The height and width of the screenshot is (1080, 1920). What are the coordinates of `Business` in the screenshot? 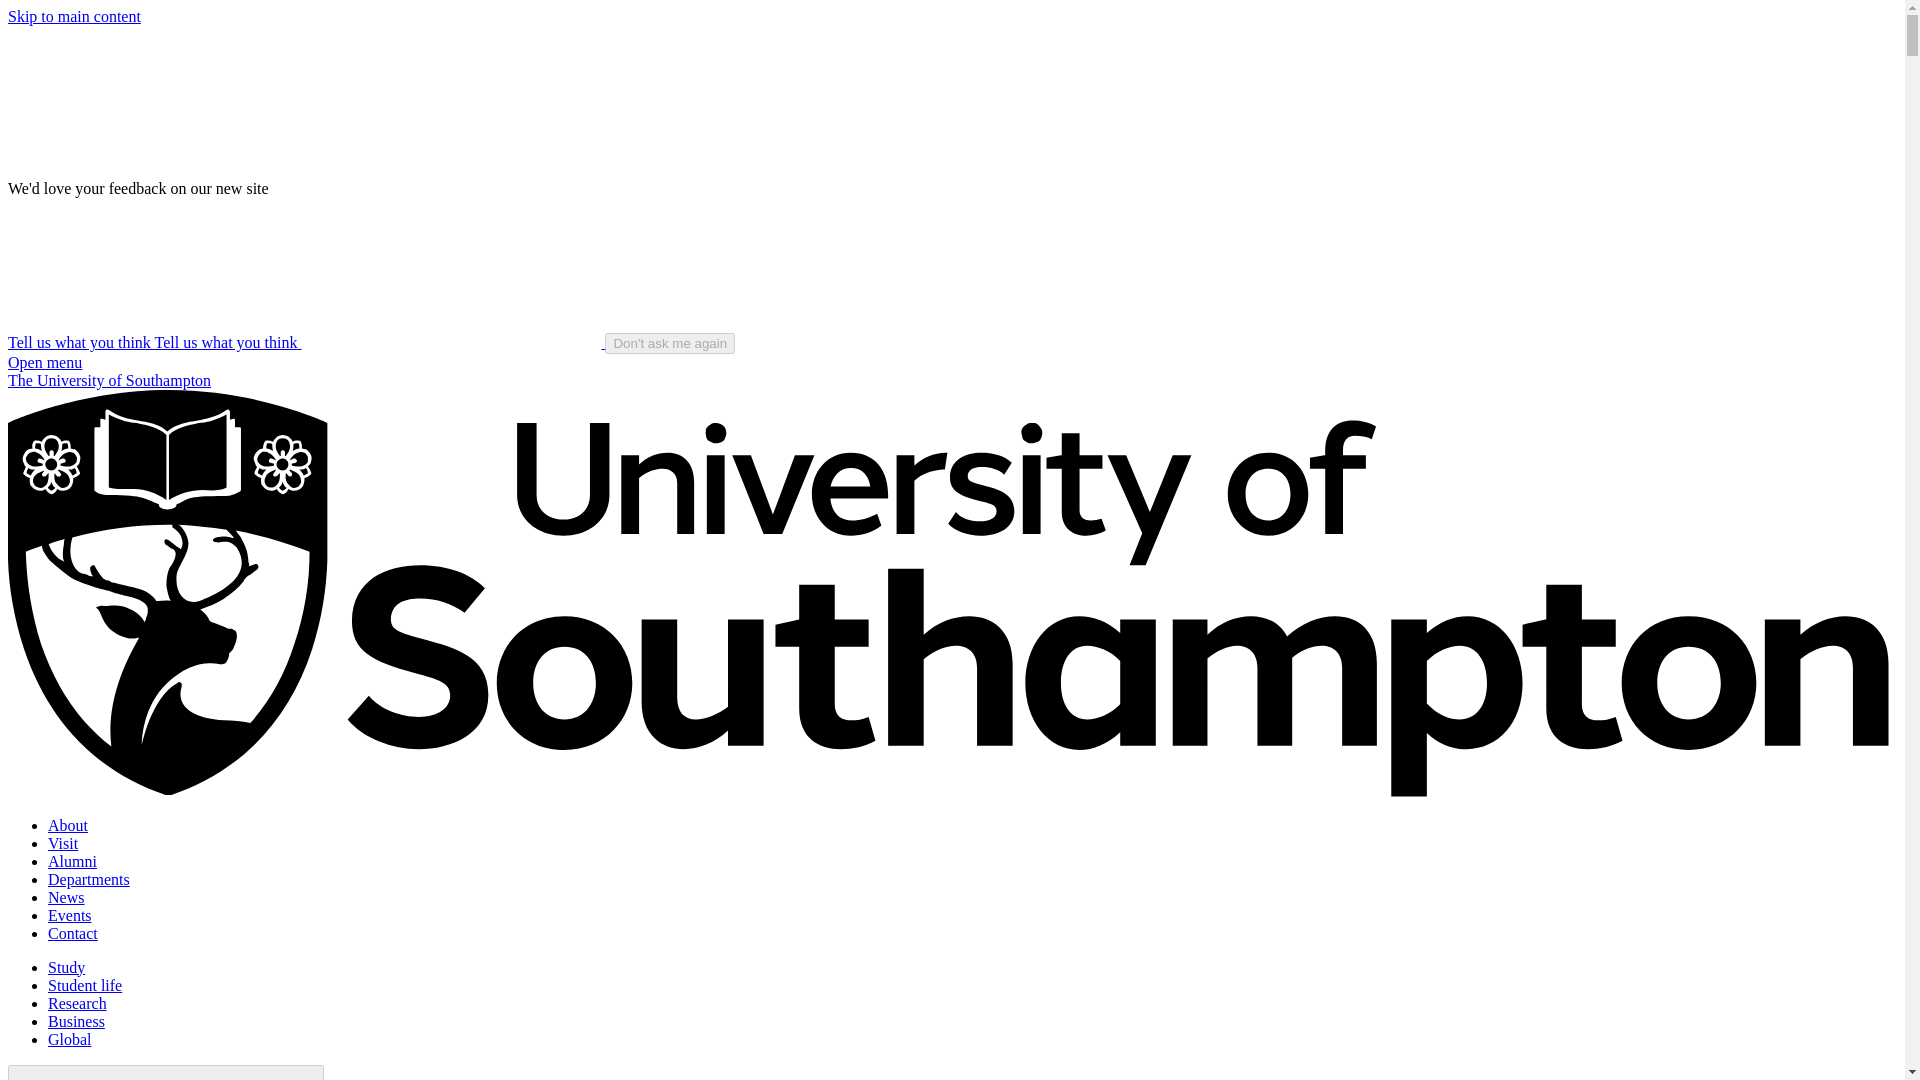 It's located at (76, 1022).